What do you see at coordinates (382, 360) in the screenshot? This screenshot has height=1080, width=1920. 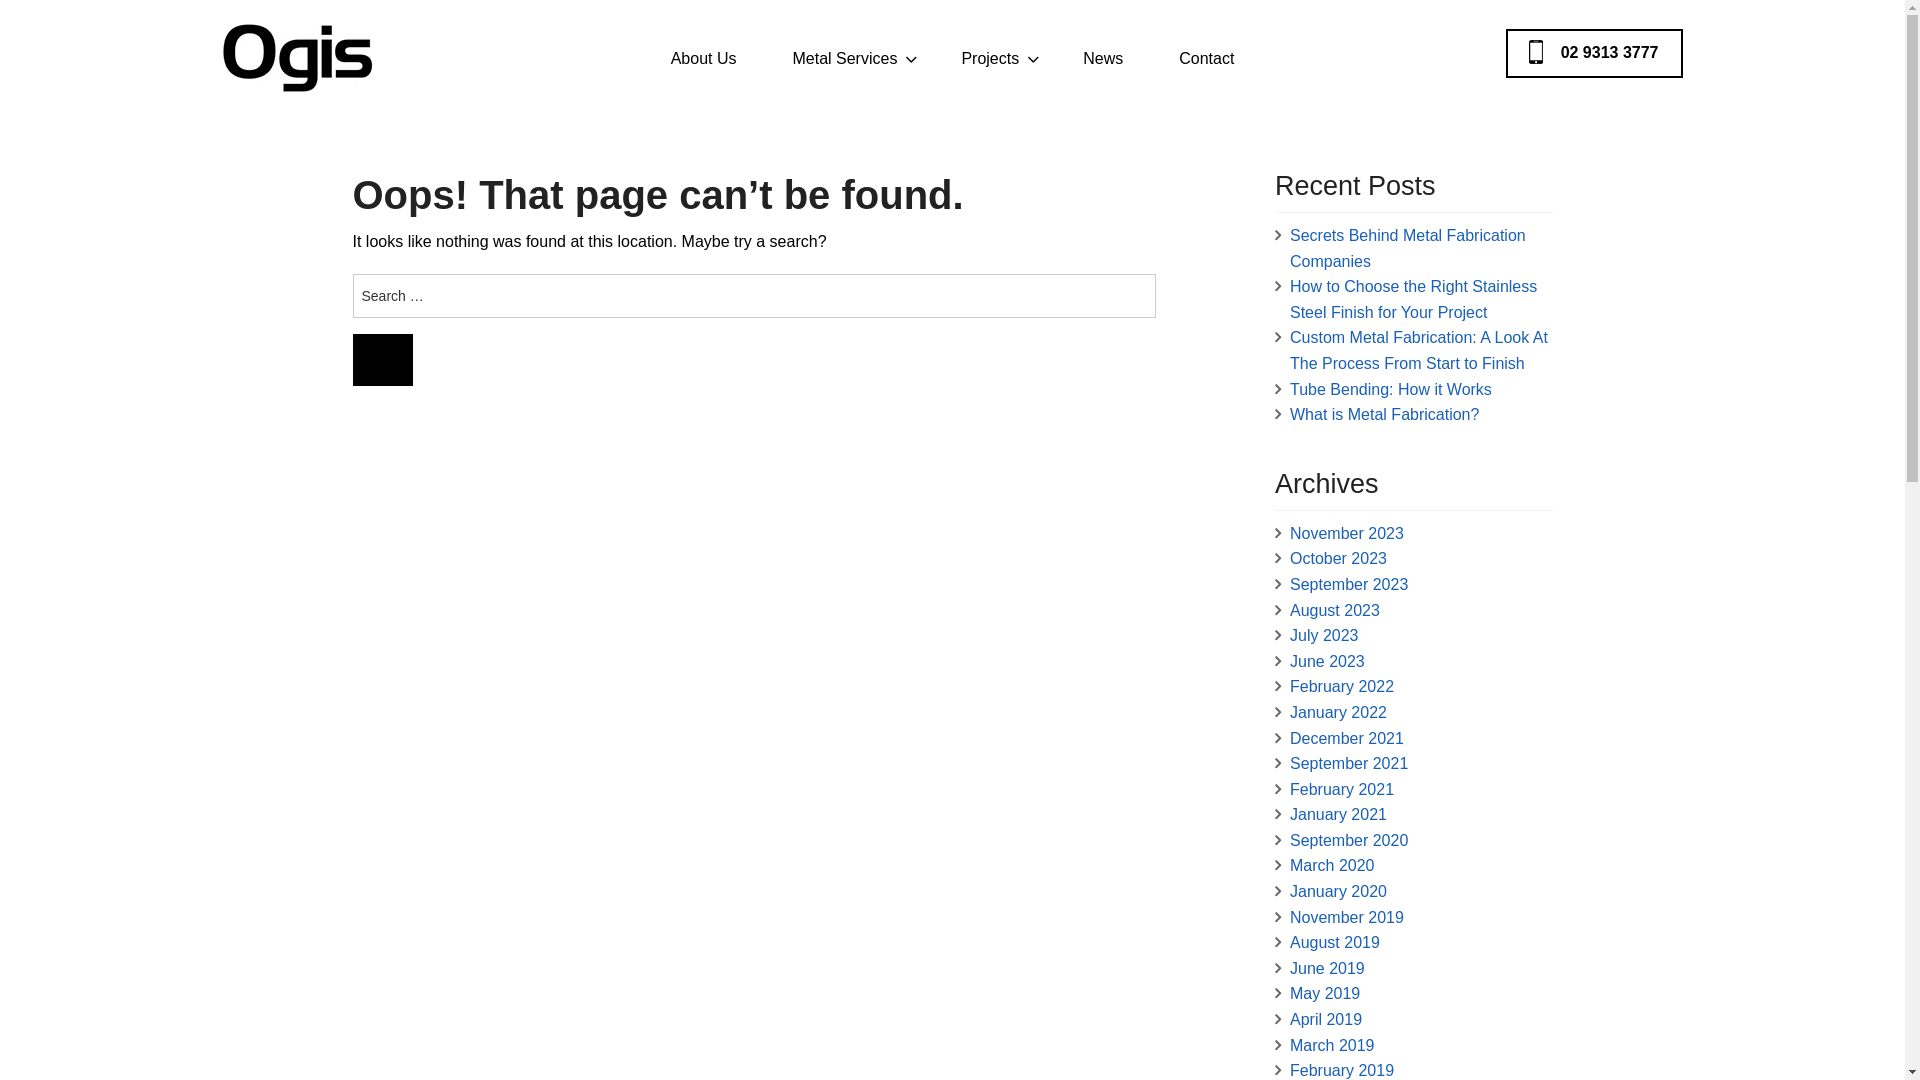 I see `SEARCH` at bounding box center [382, 360].